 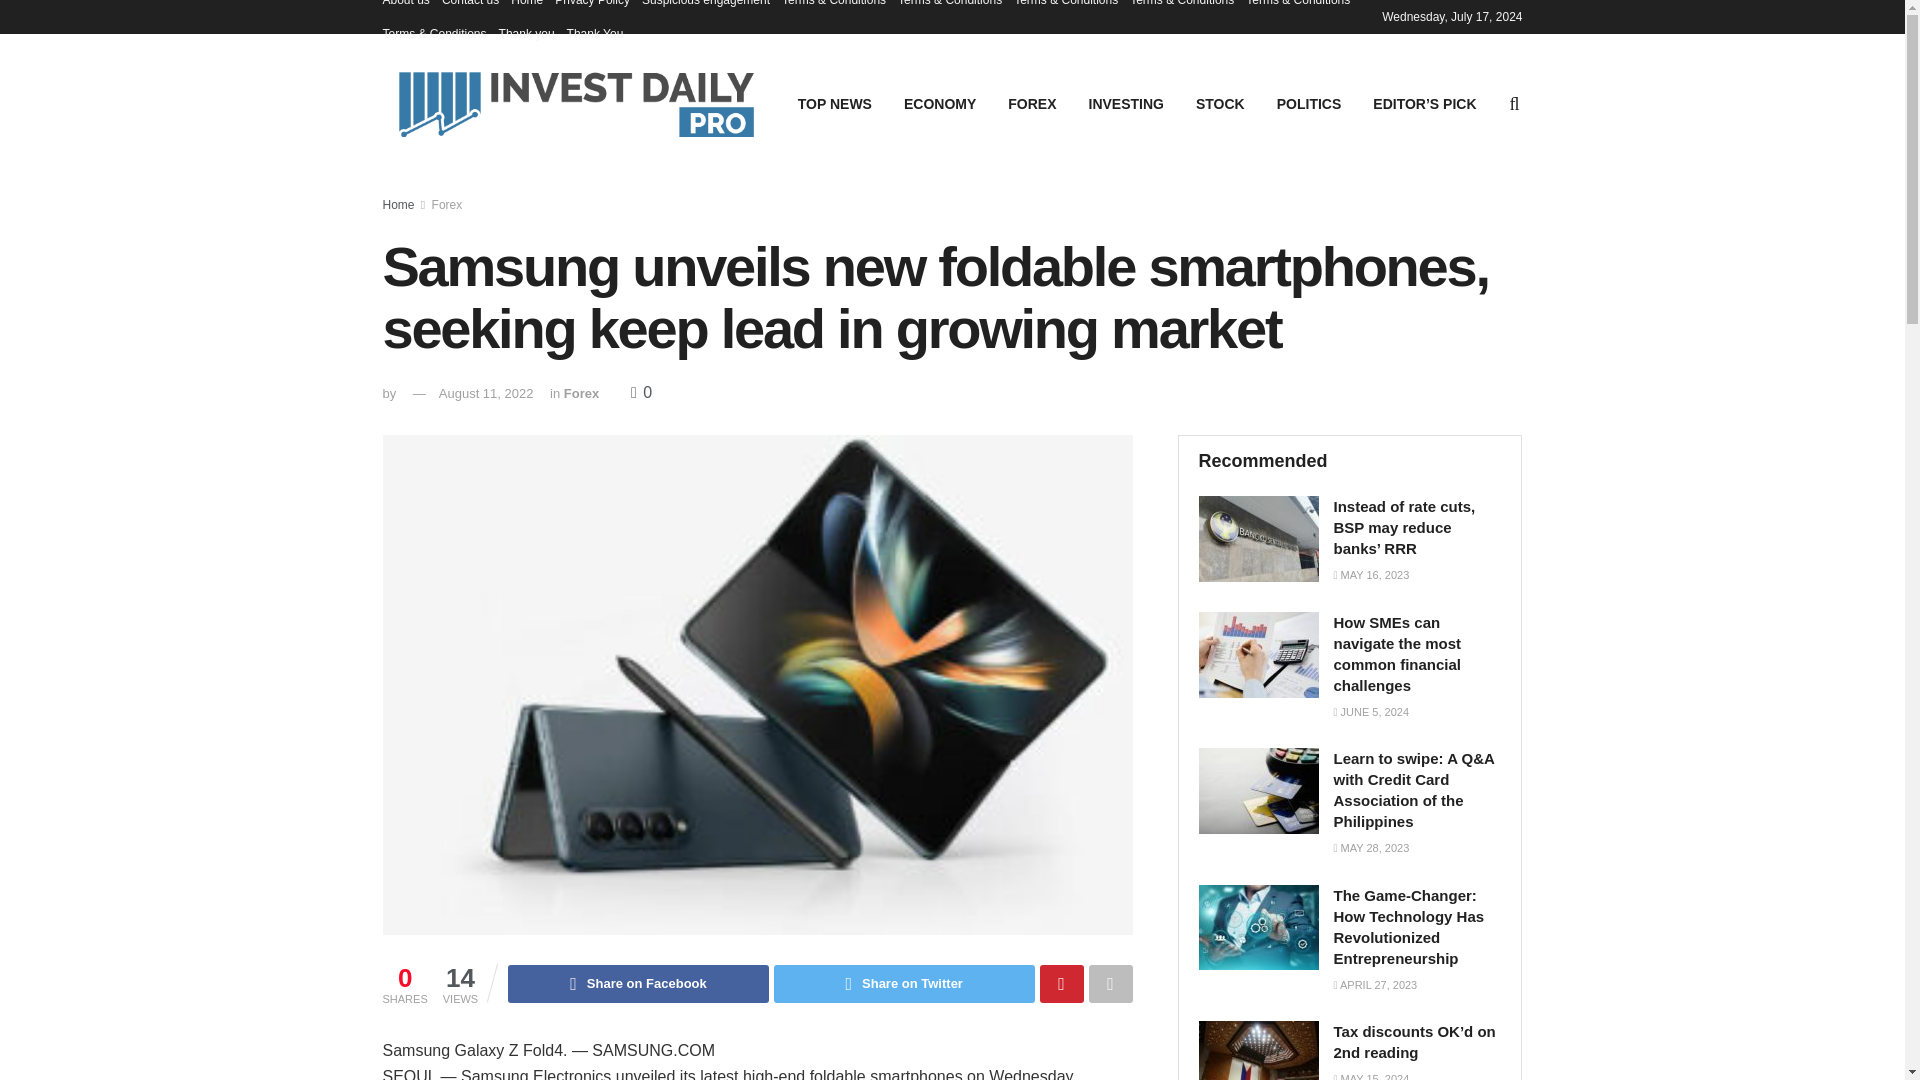 I want to click on POLITICS, so click(x=1309, y=103).